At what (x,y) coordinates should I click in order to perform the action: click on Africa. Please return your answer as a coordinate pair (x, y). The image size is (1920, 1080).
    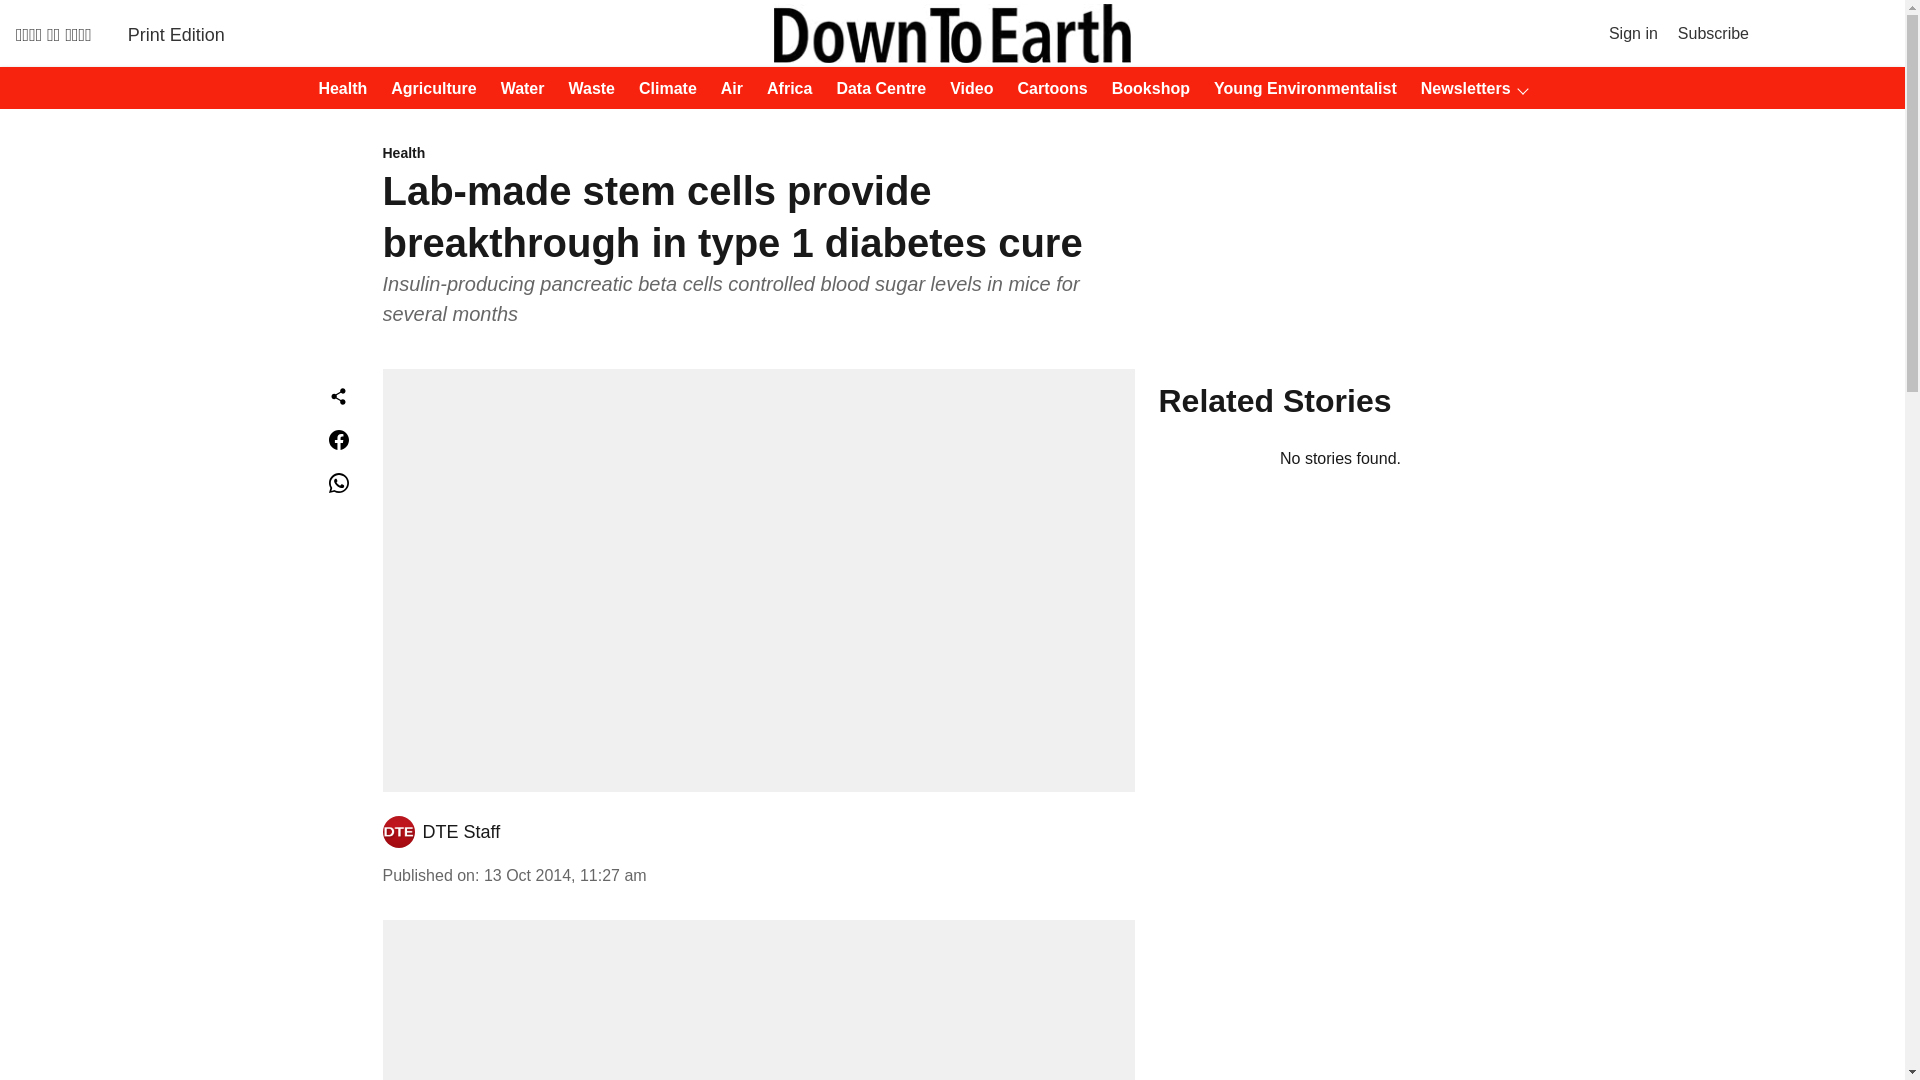
    Looking at the image, I should click on (783, 89).